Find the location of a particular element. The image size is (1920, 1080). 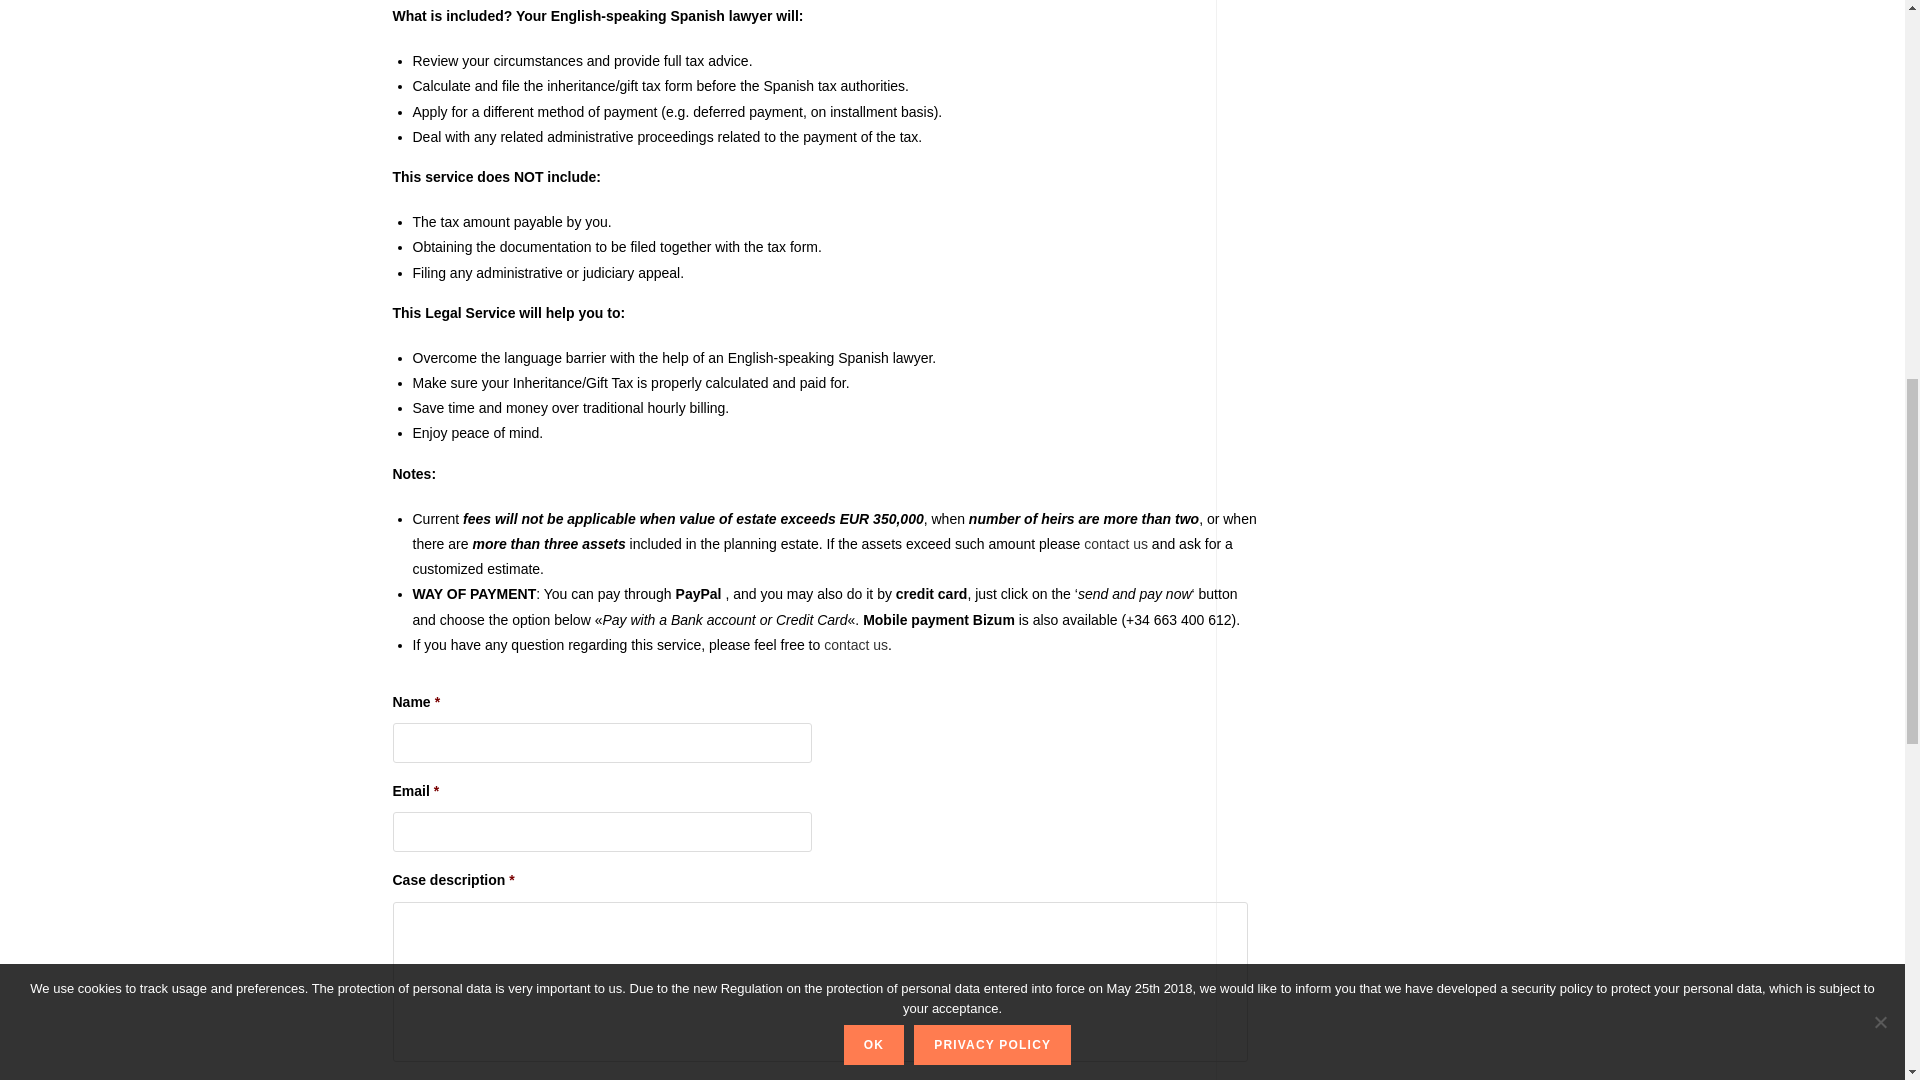

contact us is located at coordinates (1116, 543).